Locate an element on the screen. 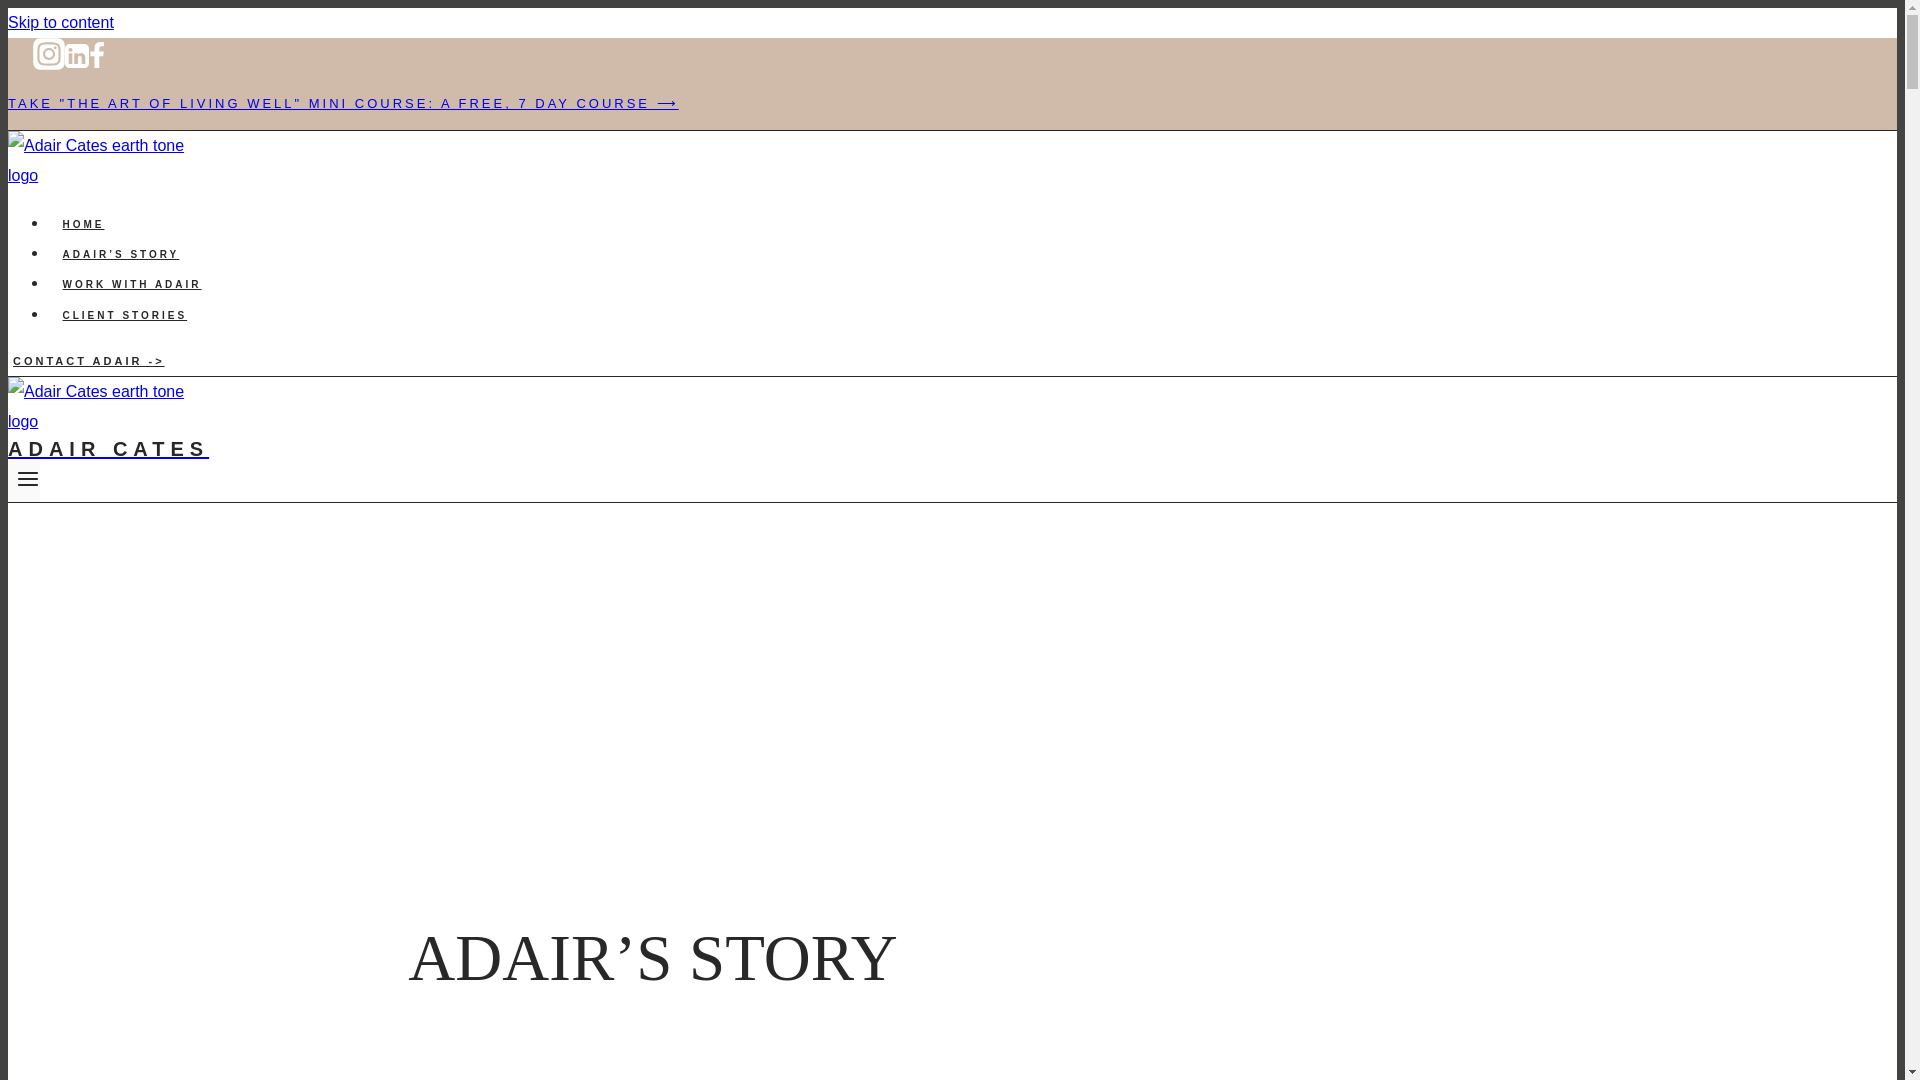 Image resolution: width=1920 pixels, height=1080 pixels. Facebook is located at coordinates (96, 56).